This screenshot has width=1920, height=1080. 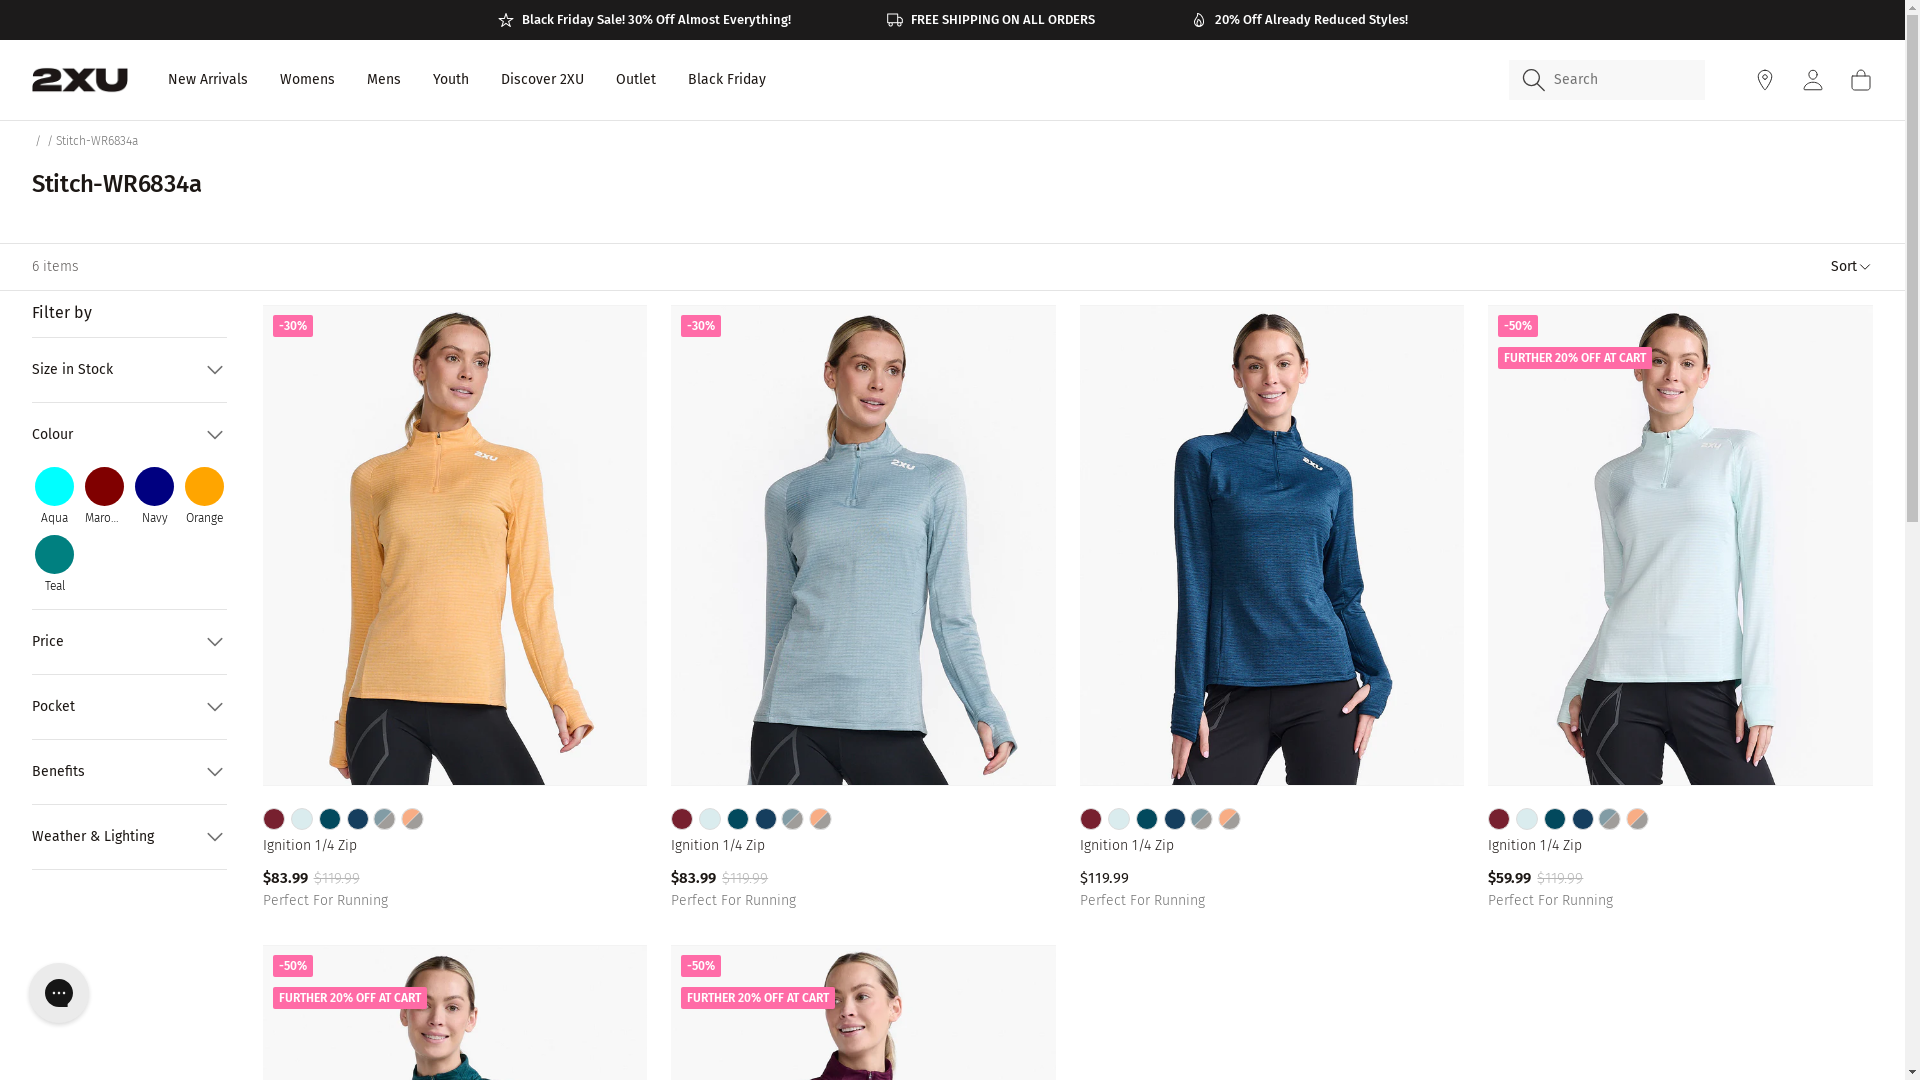 What do you see at coordinates (1272, 846) in the screenshot?
I see `Ignition 1/4 Zip` at bounding box center [1272, 846].